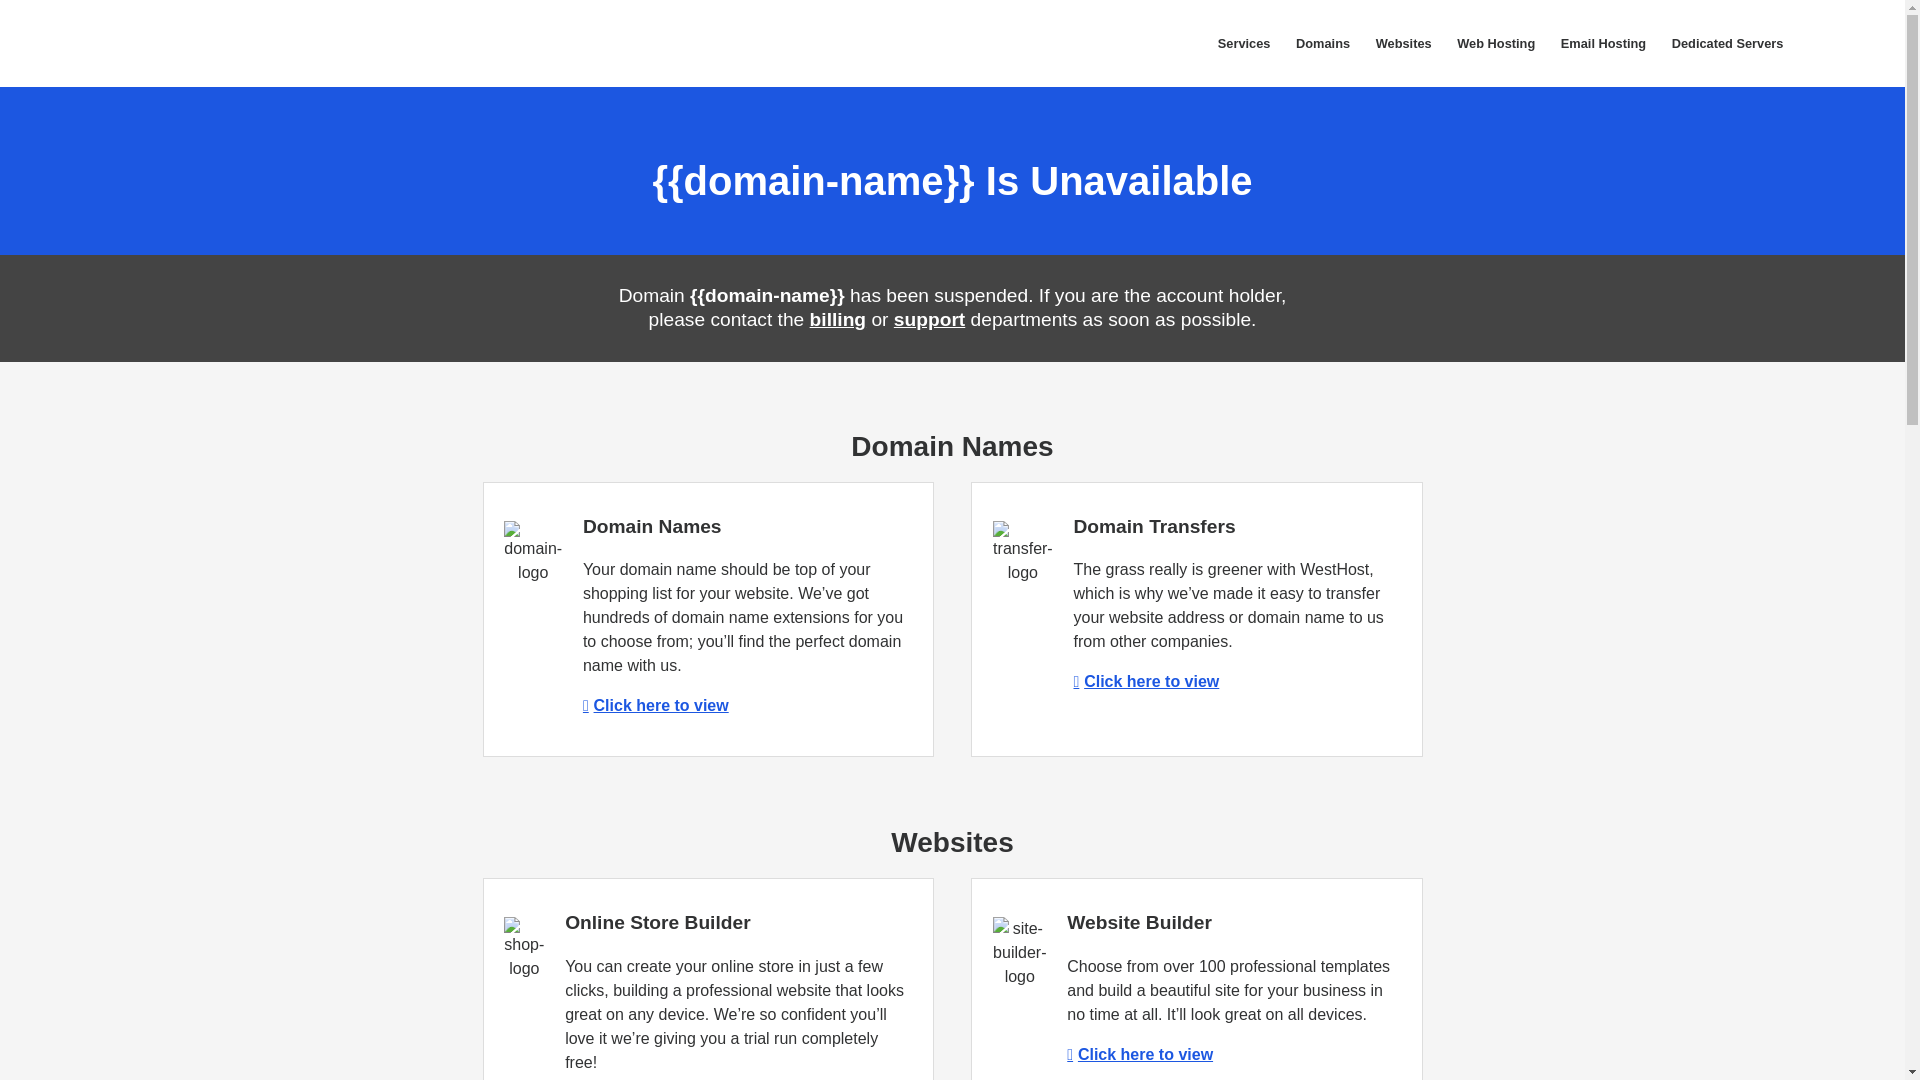 The image size is (1920, 1080). Describe the element at coordinates (1140, 1054) in the screenshot. I see `Click here to view` at that location.